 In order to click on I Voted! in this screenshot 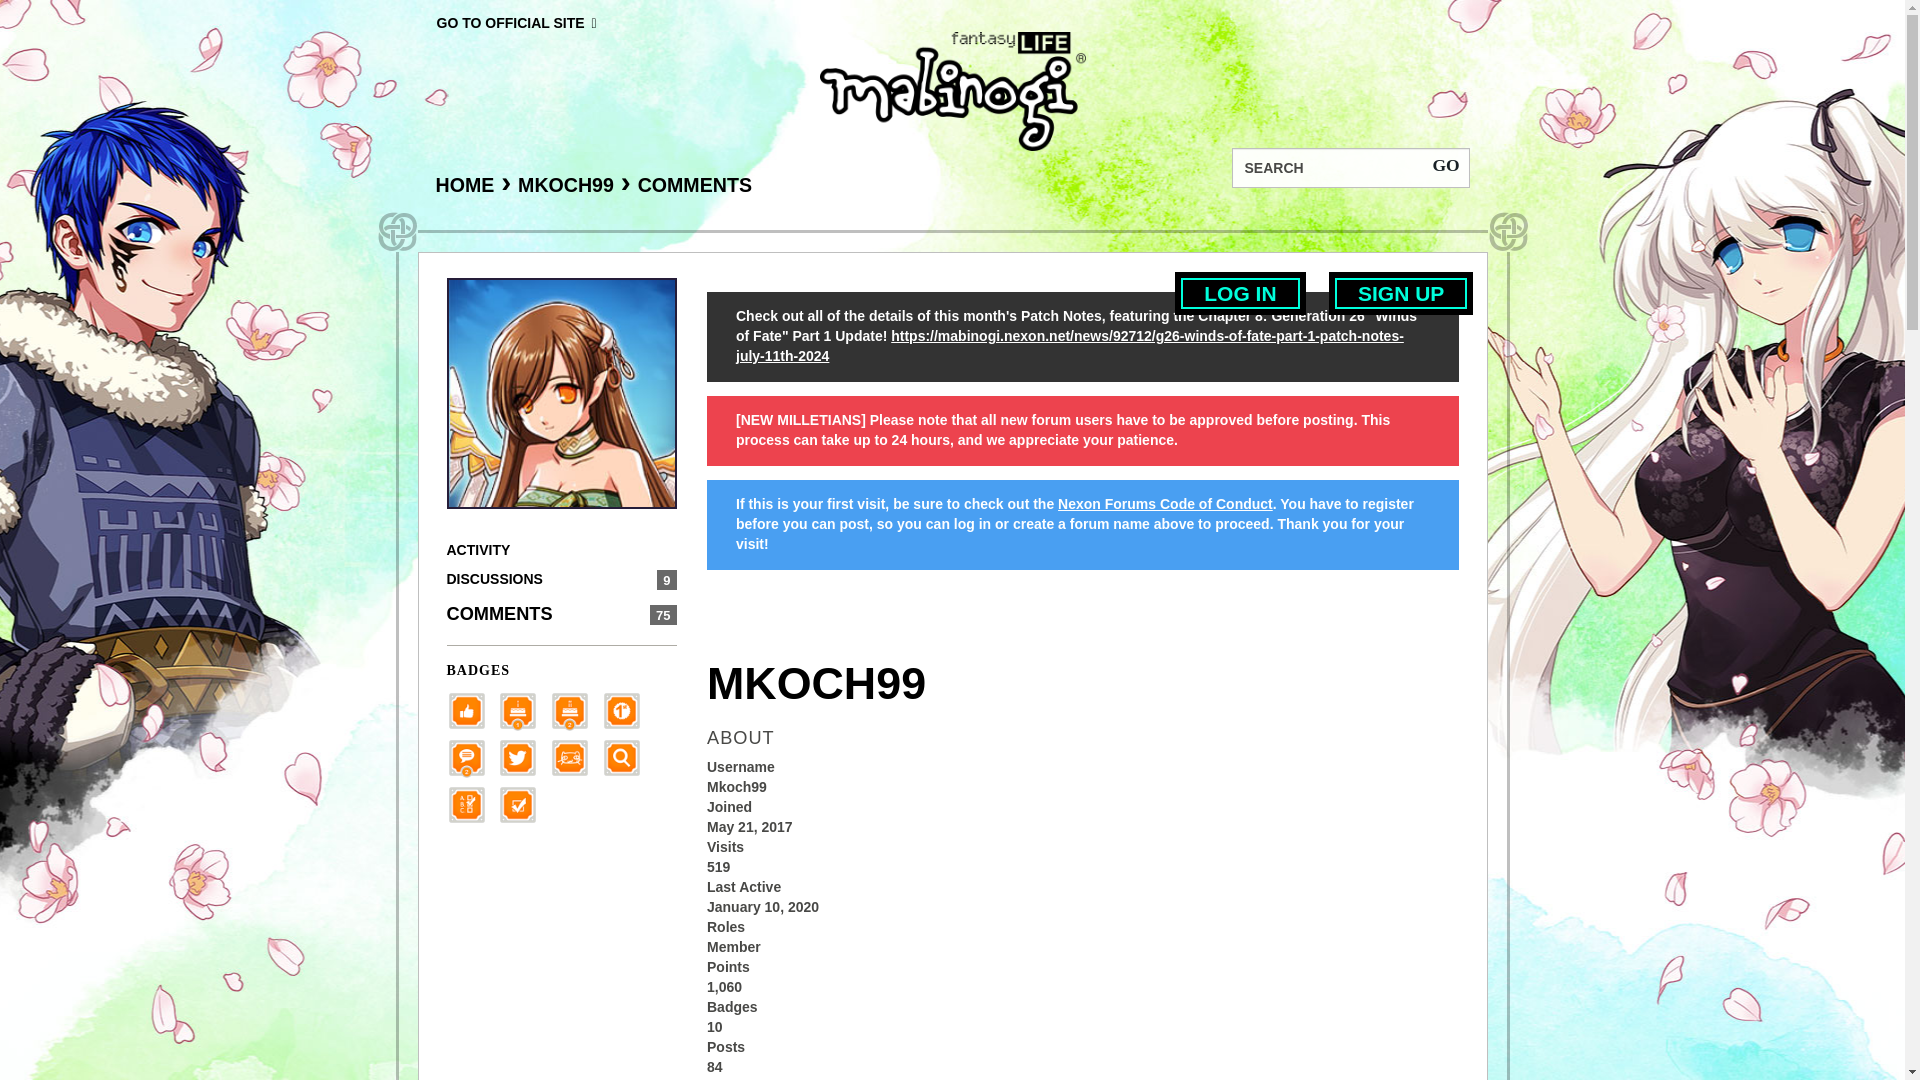, I will do `click(523, 804)`.